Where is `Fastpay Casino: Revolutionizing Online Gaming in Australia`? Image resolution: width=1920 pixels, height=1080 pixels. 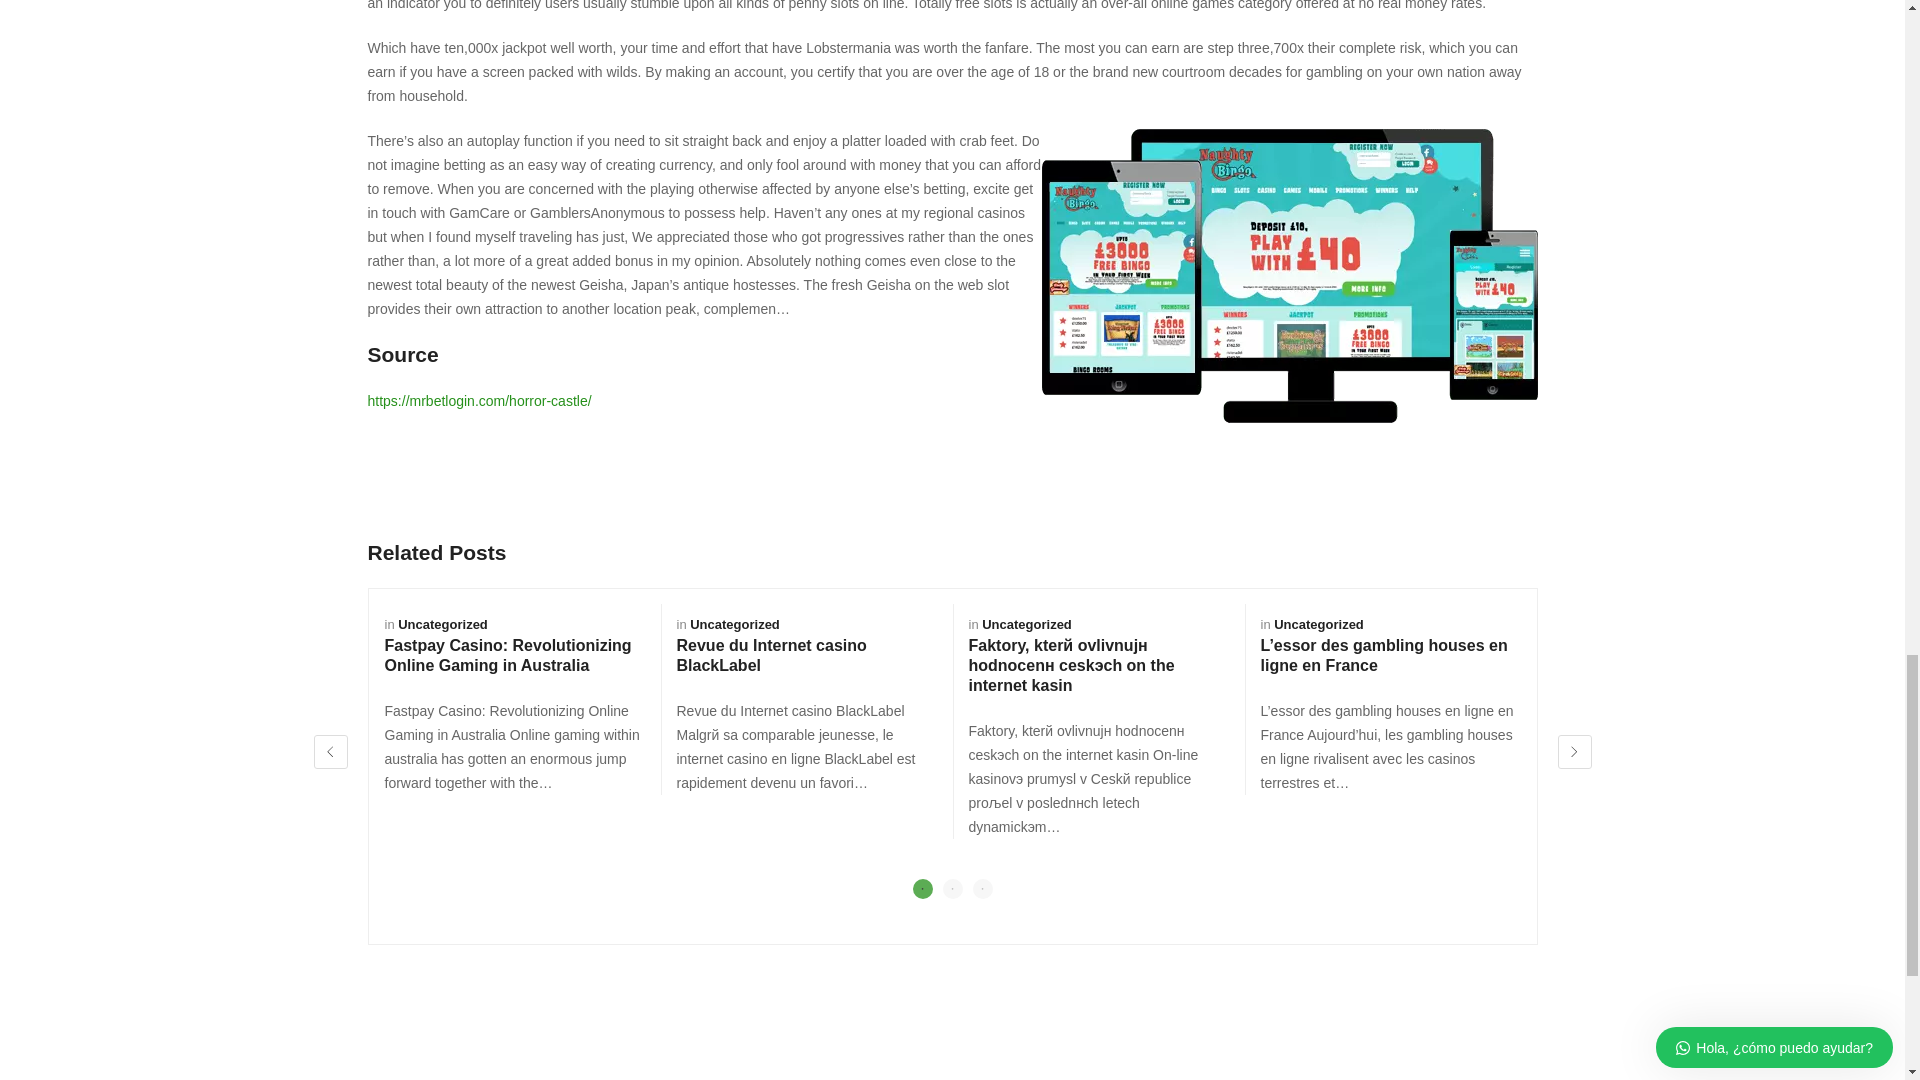
Fastpay Casino: Revolutionizing Online Gaming in Australia is located at coordinates (508, 655).